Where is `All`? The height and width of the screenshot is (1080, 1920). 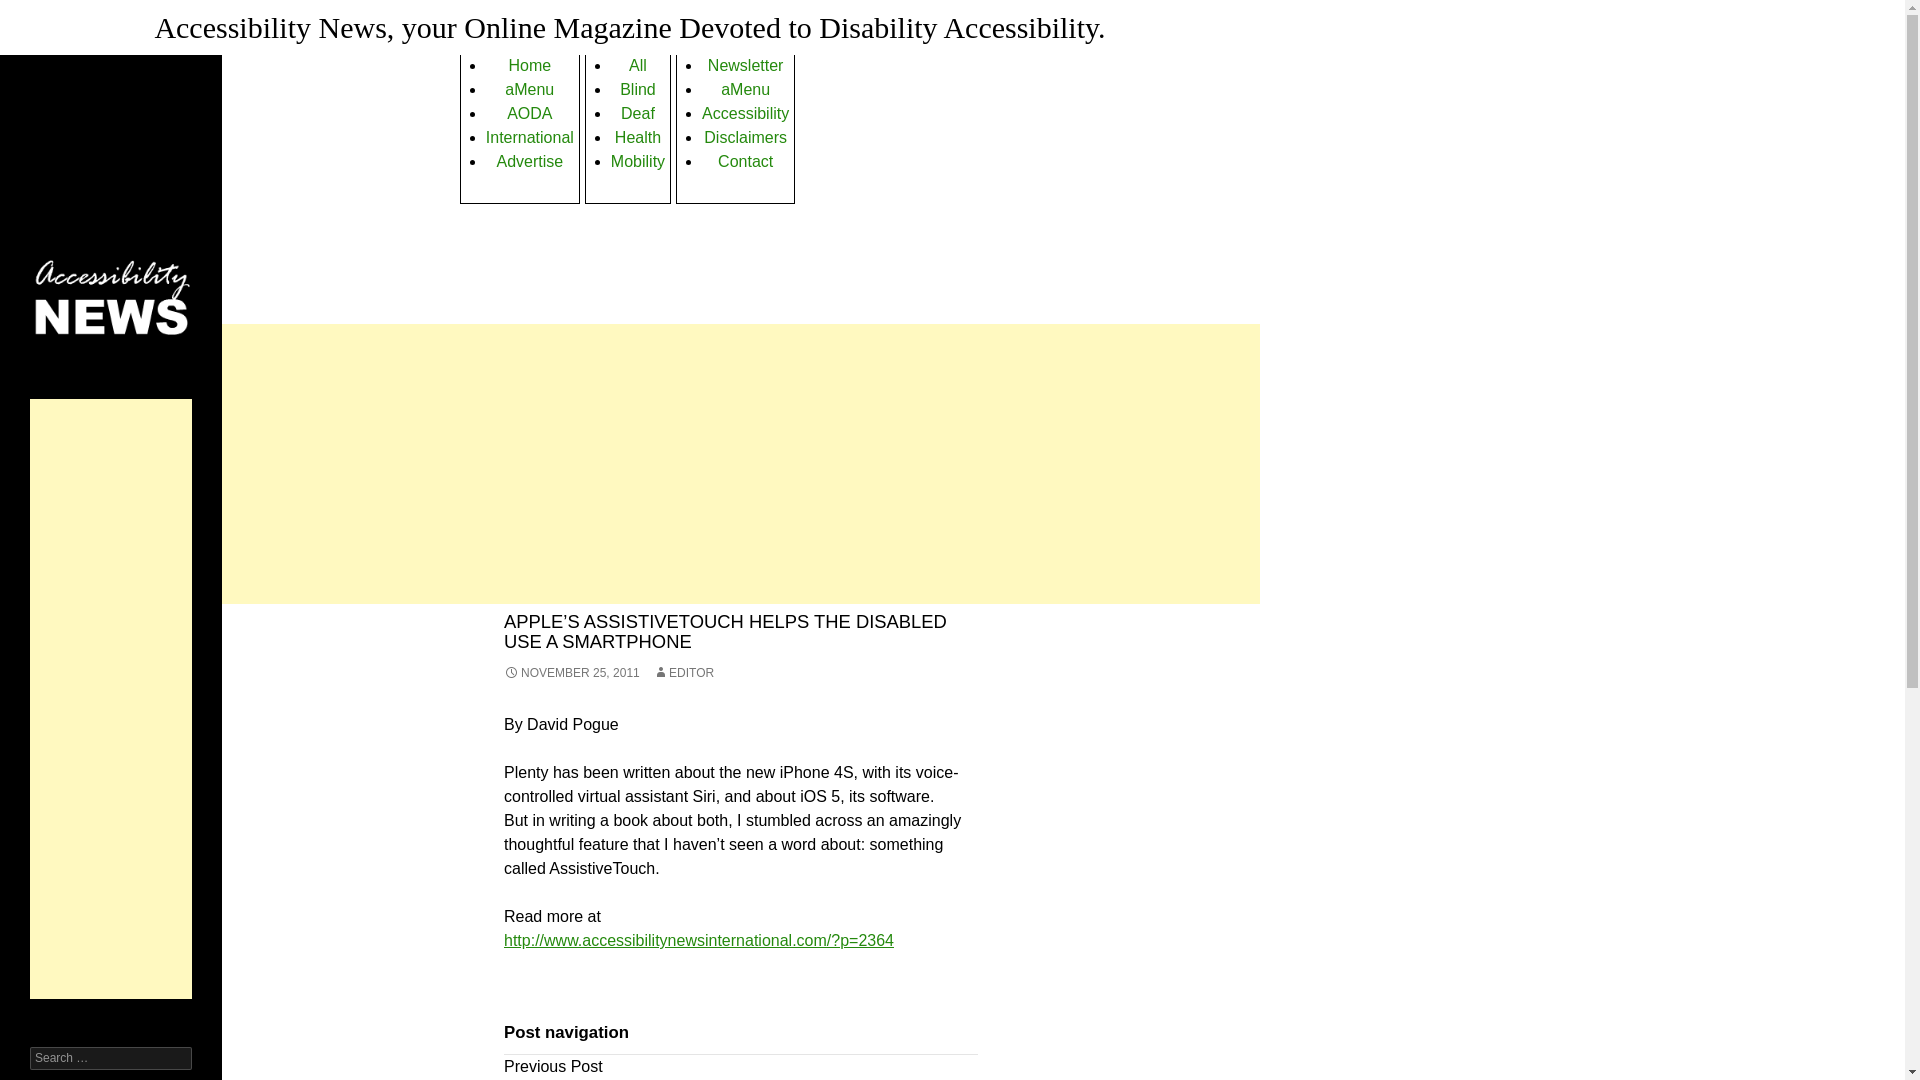 All is located at coordinates (638, 66).